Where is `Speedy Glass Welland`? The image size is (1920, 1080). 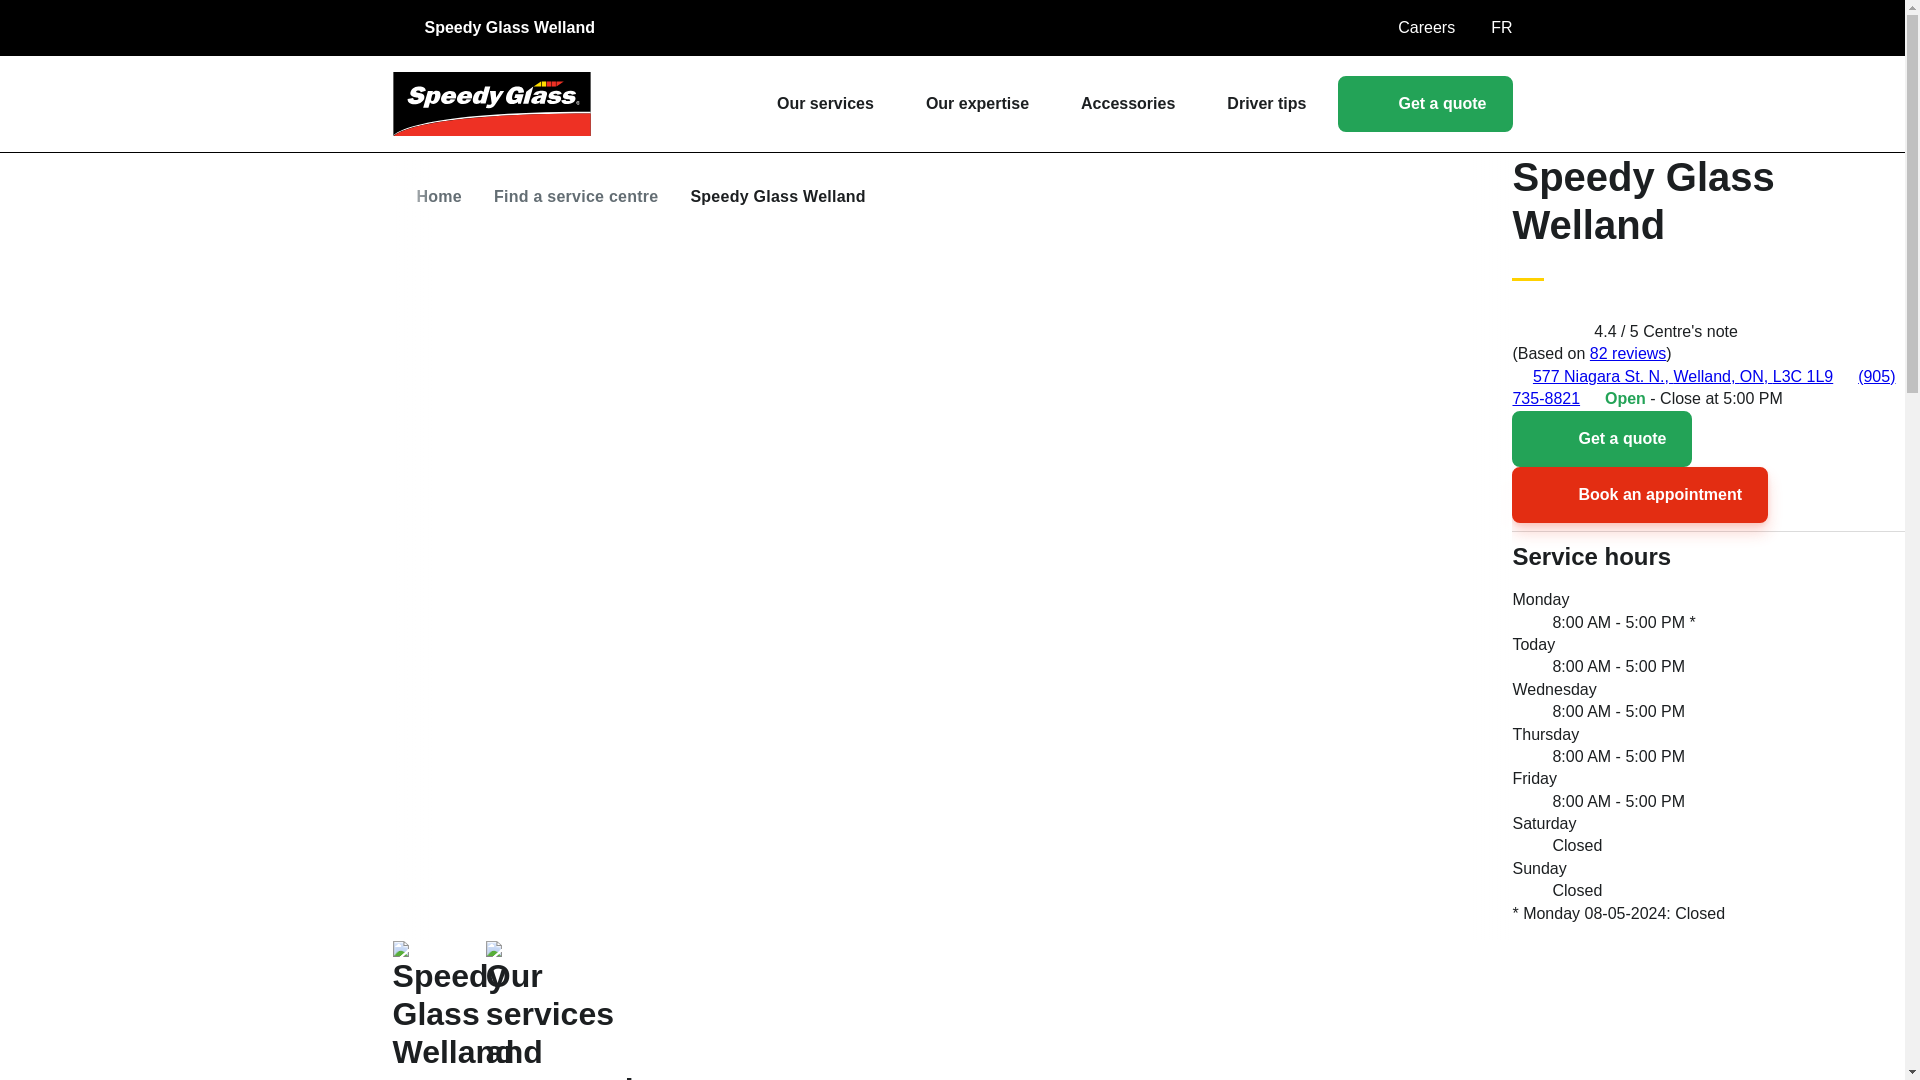 Speedy Glass Welland is located at coordinates (508, 28).